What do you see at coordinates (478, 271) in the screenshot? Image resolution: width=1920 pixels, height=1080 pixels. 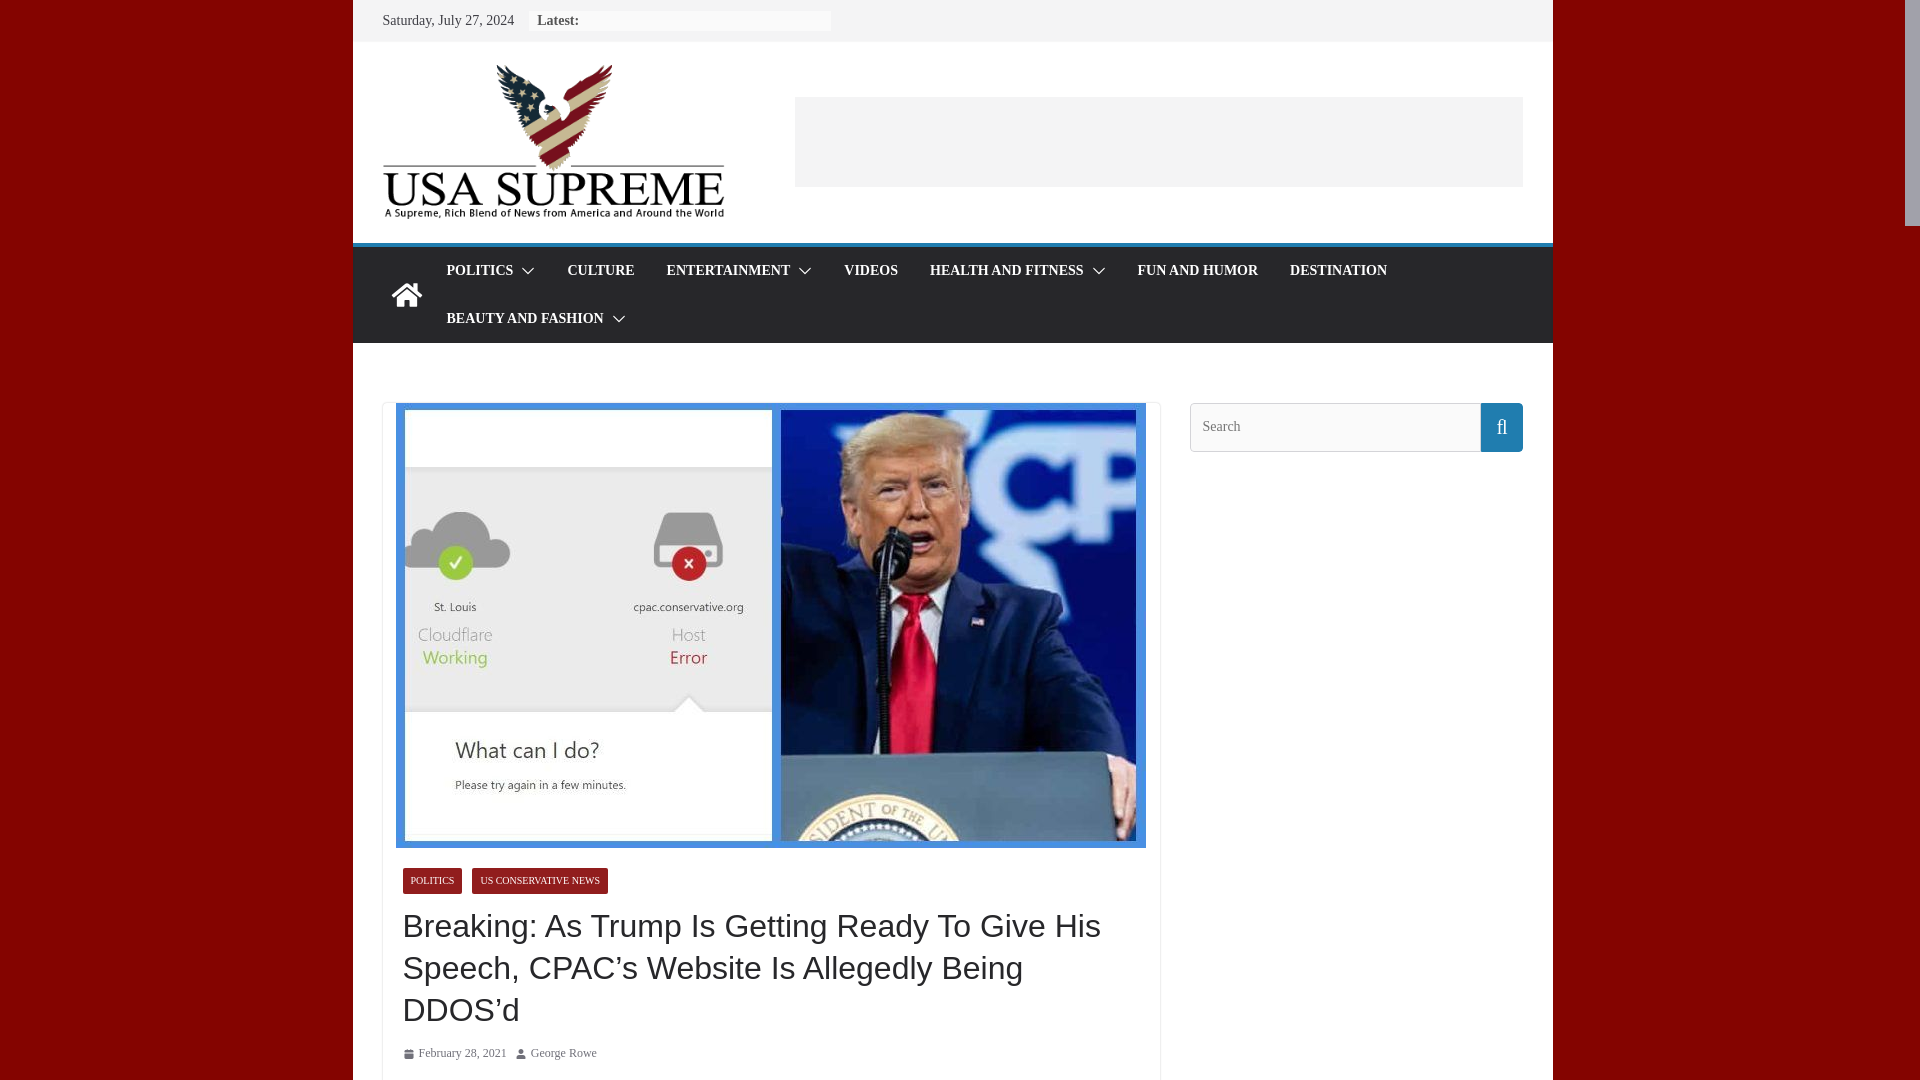 I see `POLITICS` at bounding box center [478, 271].